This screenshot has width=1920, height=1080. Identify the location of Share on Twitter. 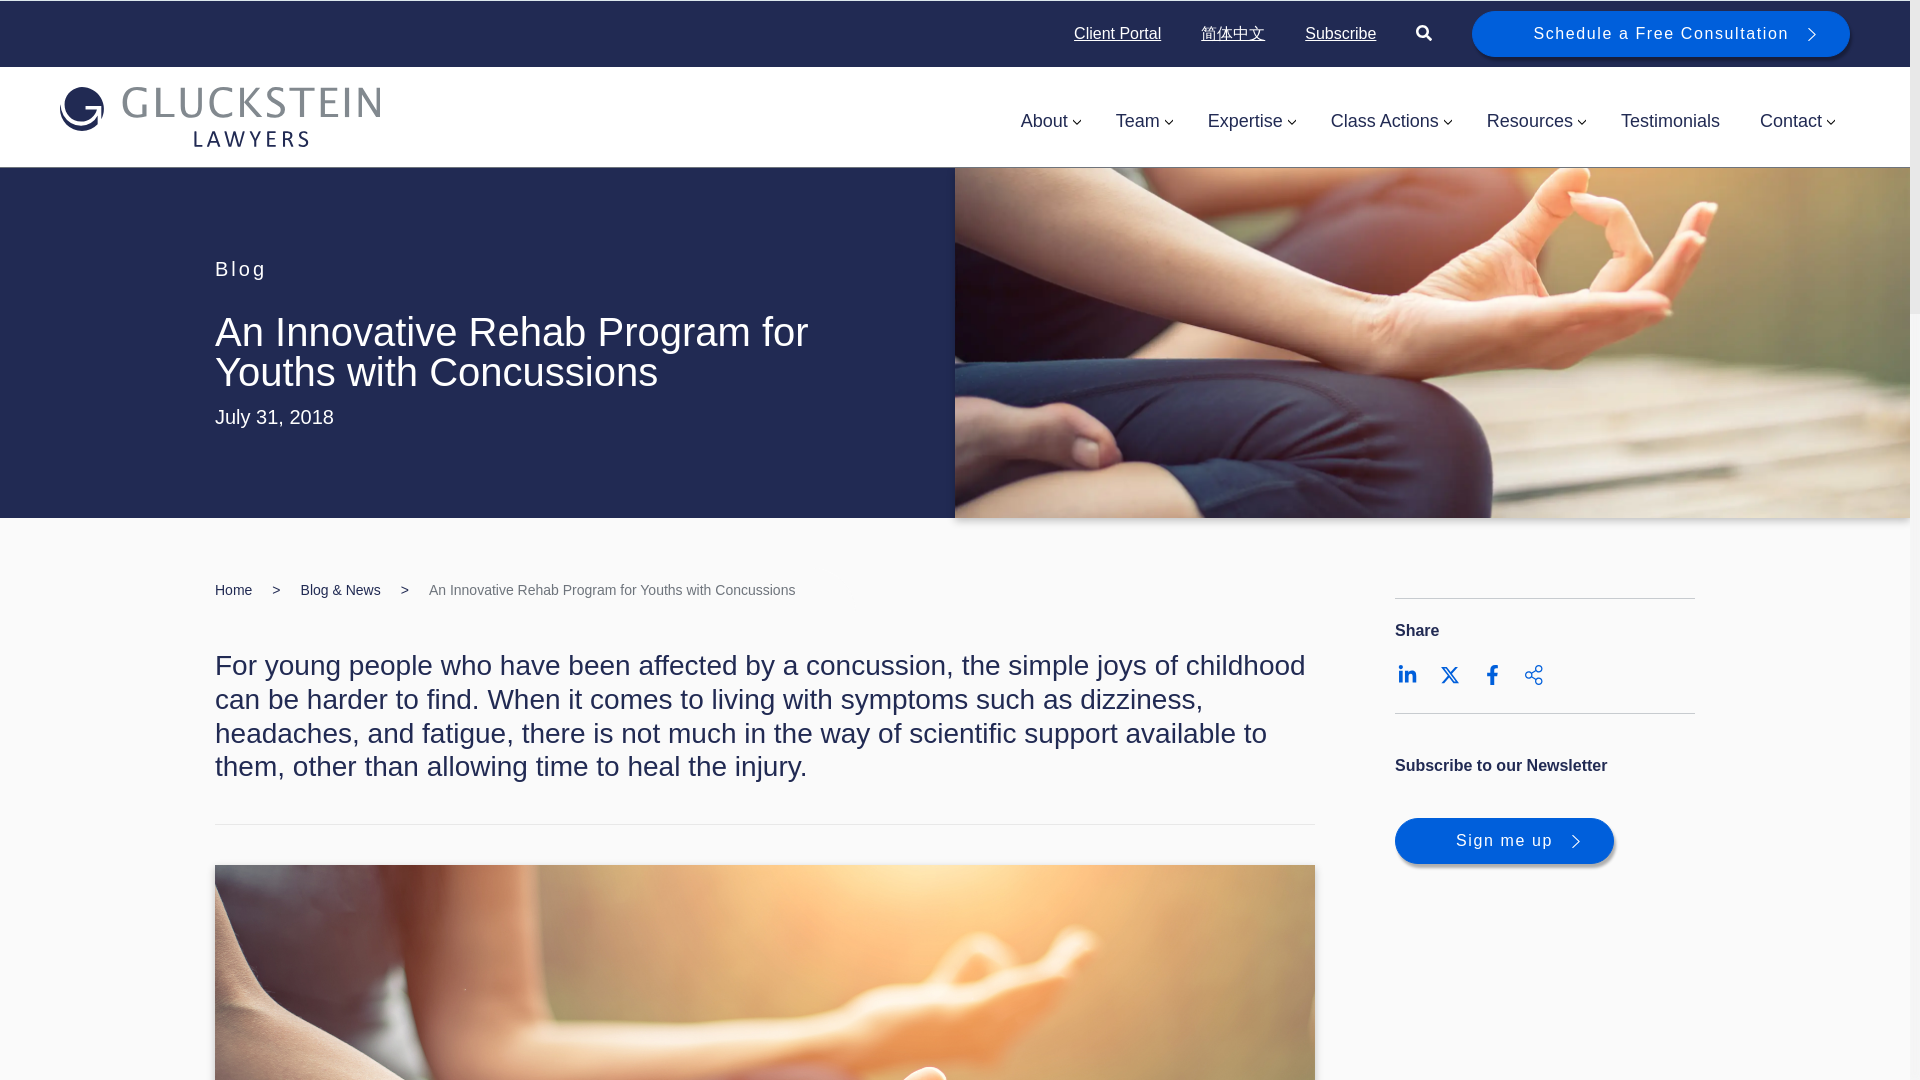
(1450, 674).